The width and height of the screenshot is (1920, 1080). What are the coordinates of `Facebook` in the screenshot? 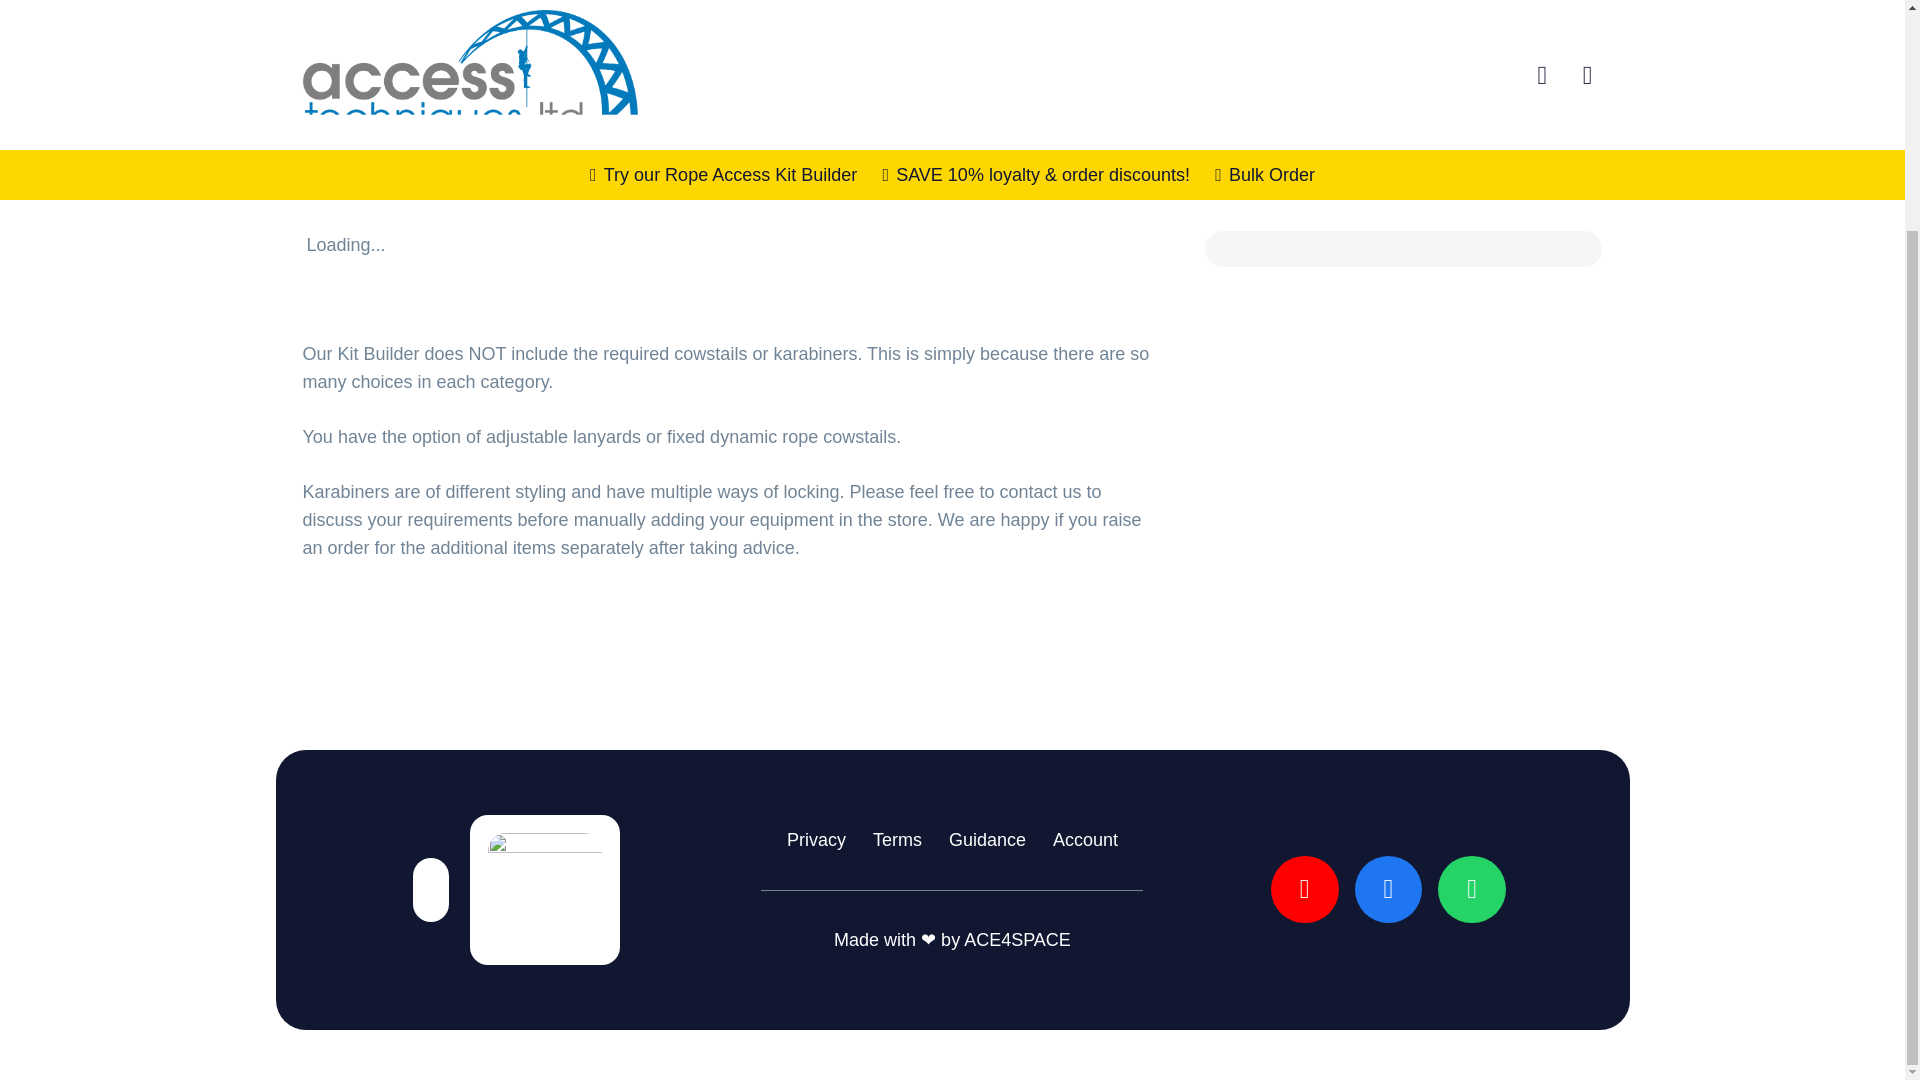 It's located at (1388, 890).